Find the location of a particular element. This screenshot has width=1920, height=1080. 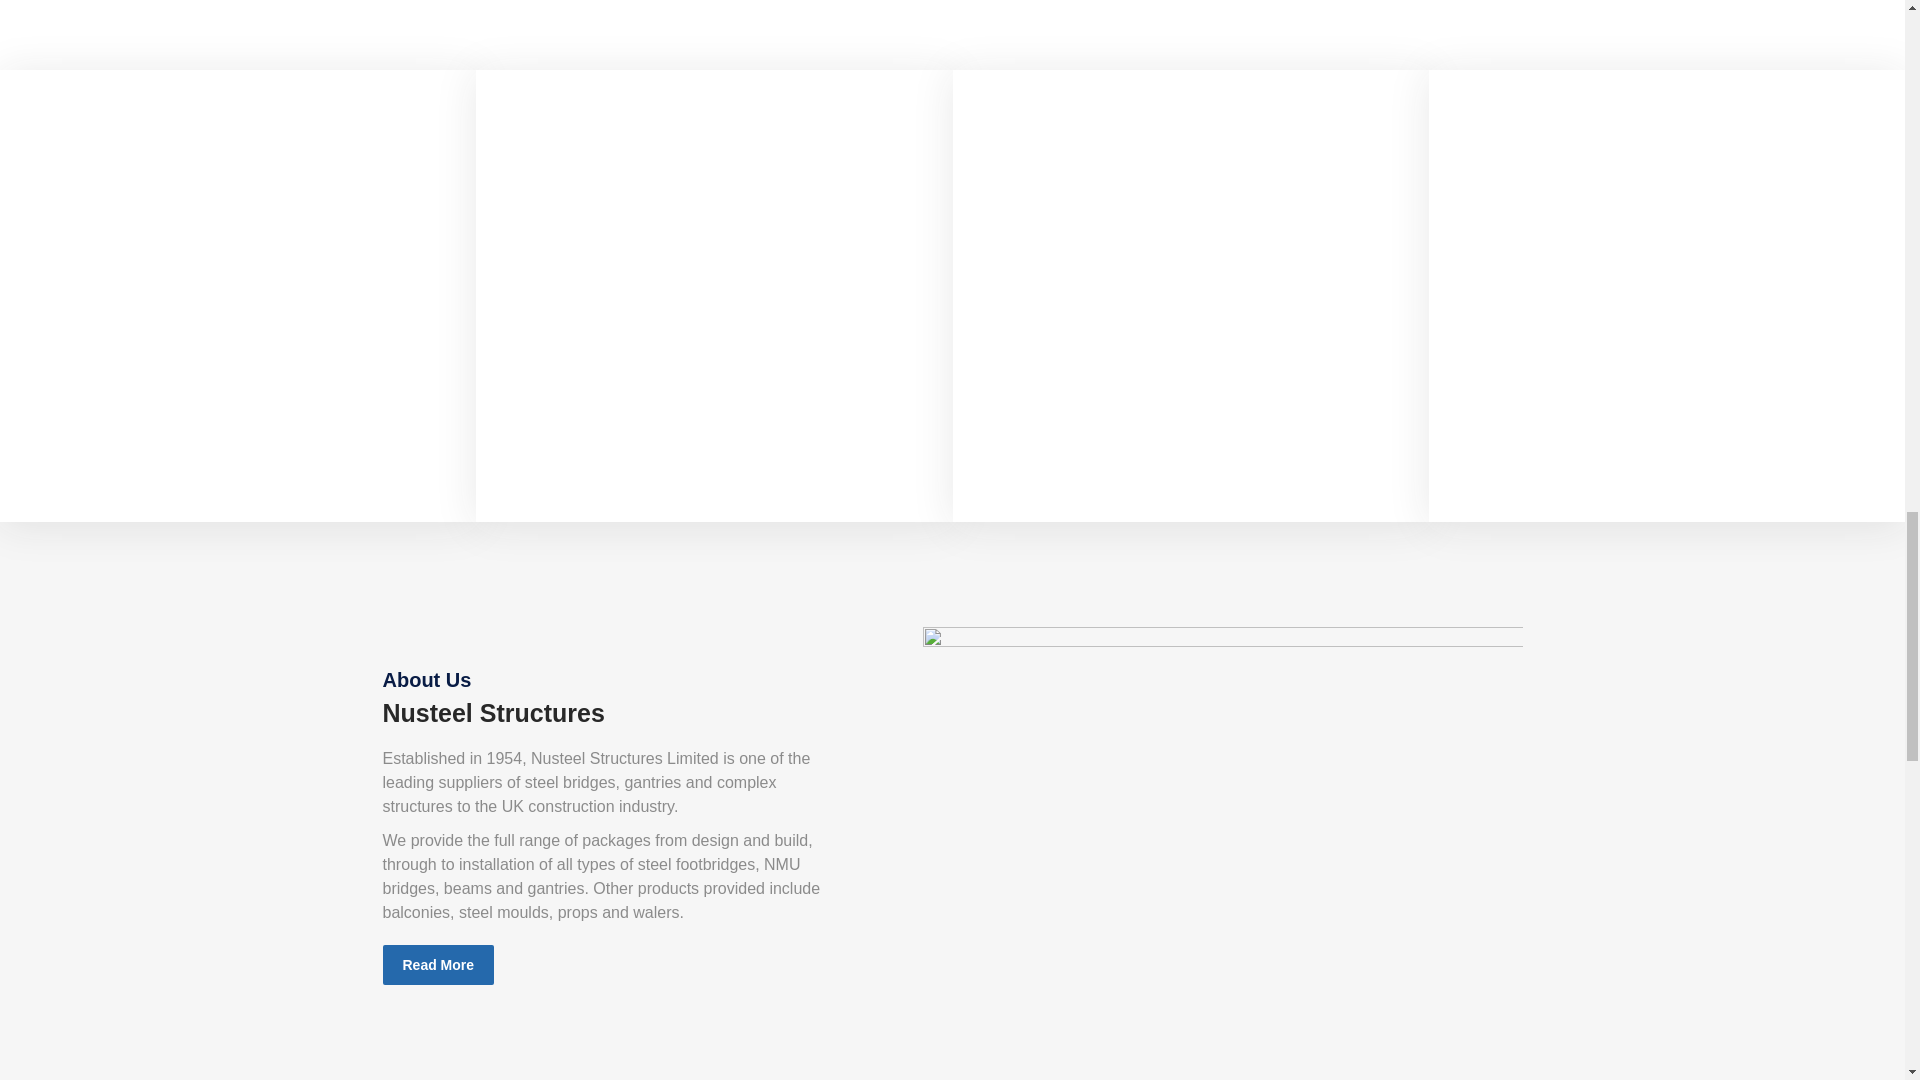

Read More is located at coordinates (84, 474).